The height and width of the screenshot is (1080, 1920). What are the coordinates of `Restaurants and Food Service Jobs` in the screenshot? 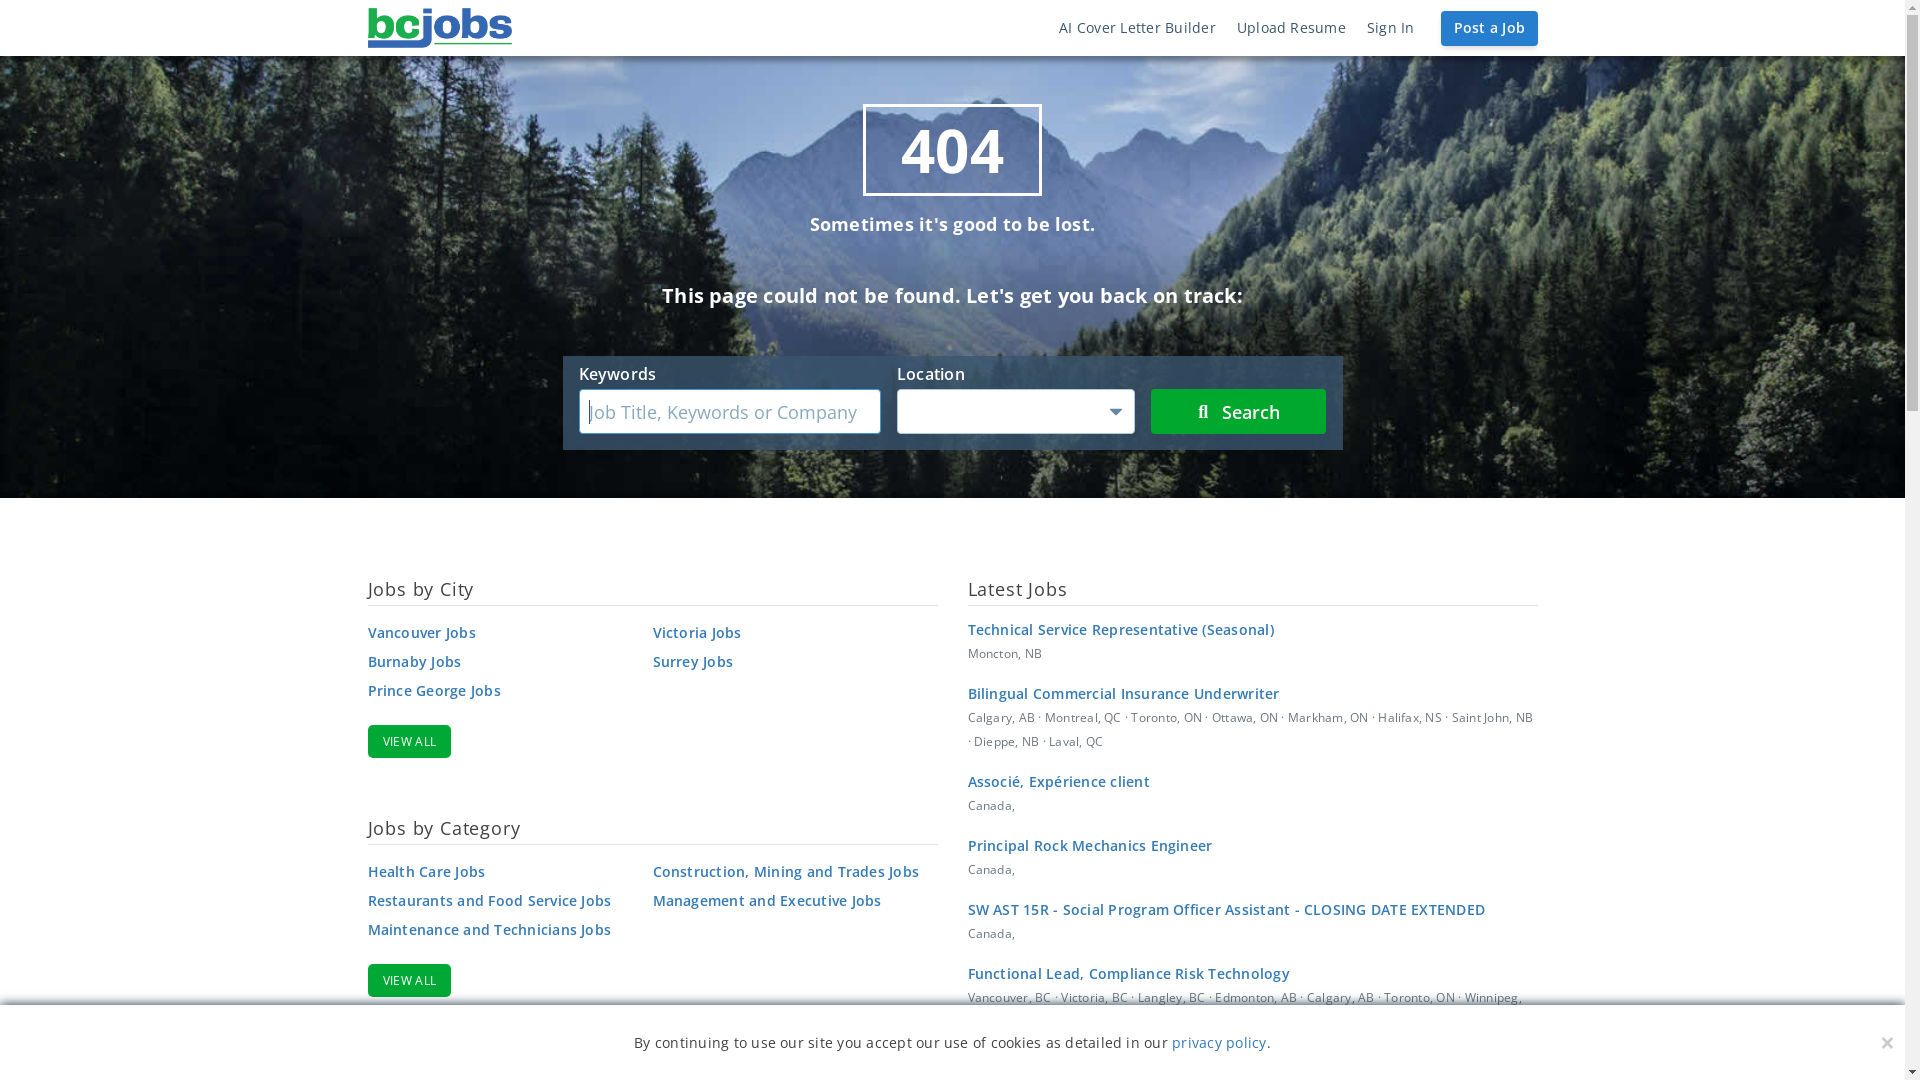 It's located at (503, 900).